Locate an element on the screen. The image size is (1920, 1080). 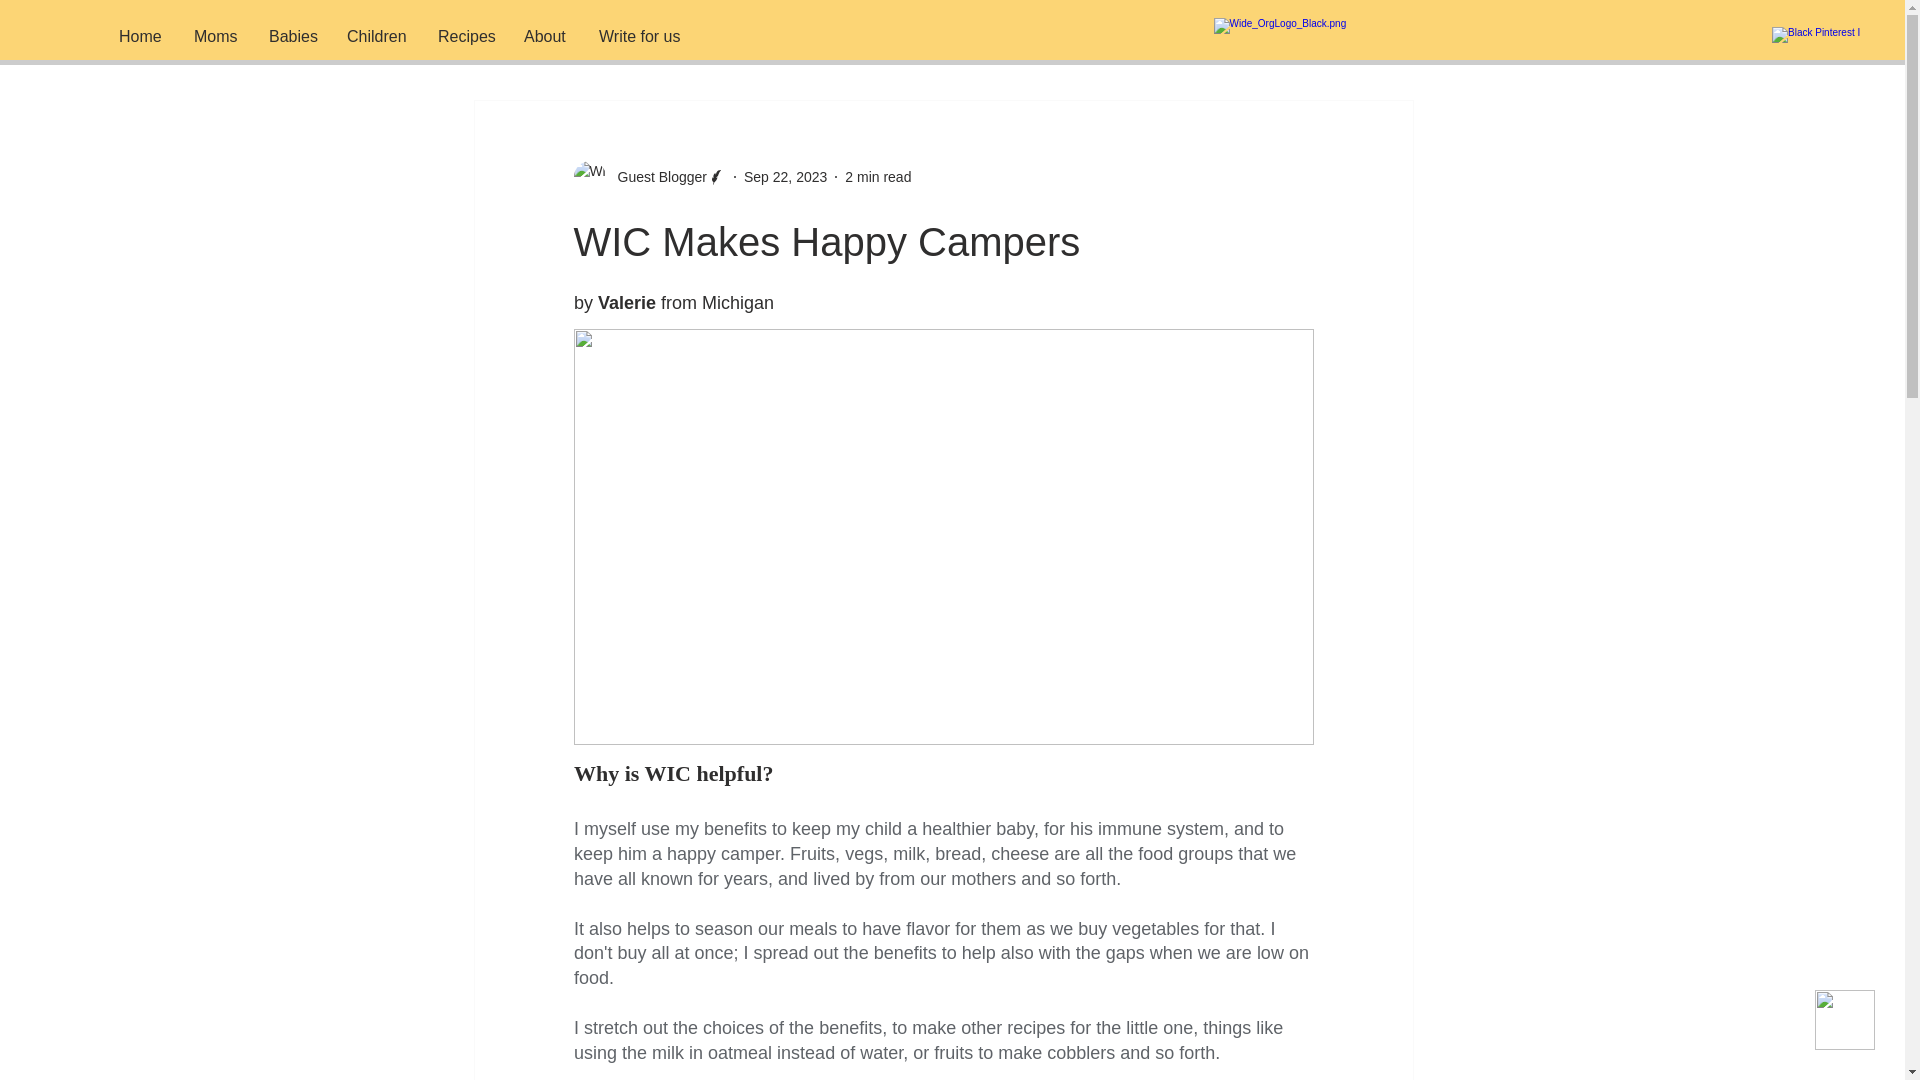
Babies is located at coordinates (672, 39).